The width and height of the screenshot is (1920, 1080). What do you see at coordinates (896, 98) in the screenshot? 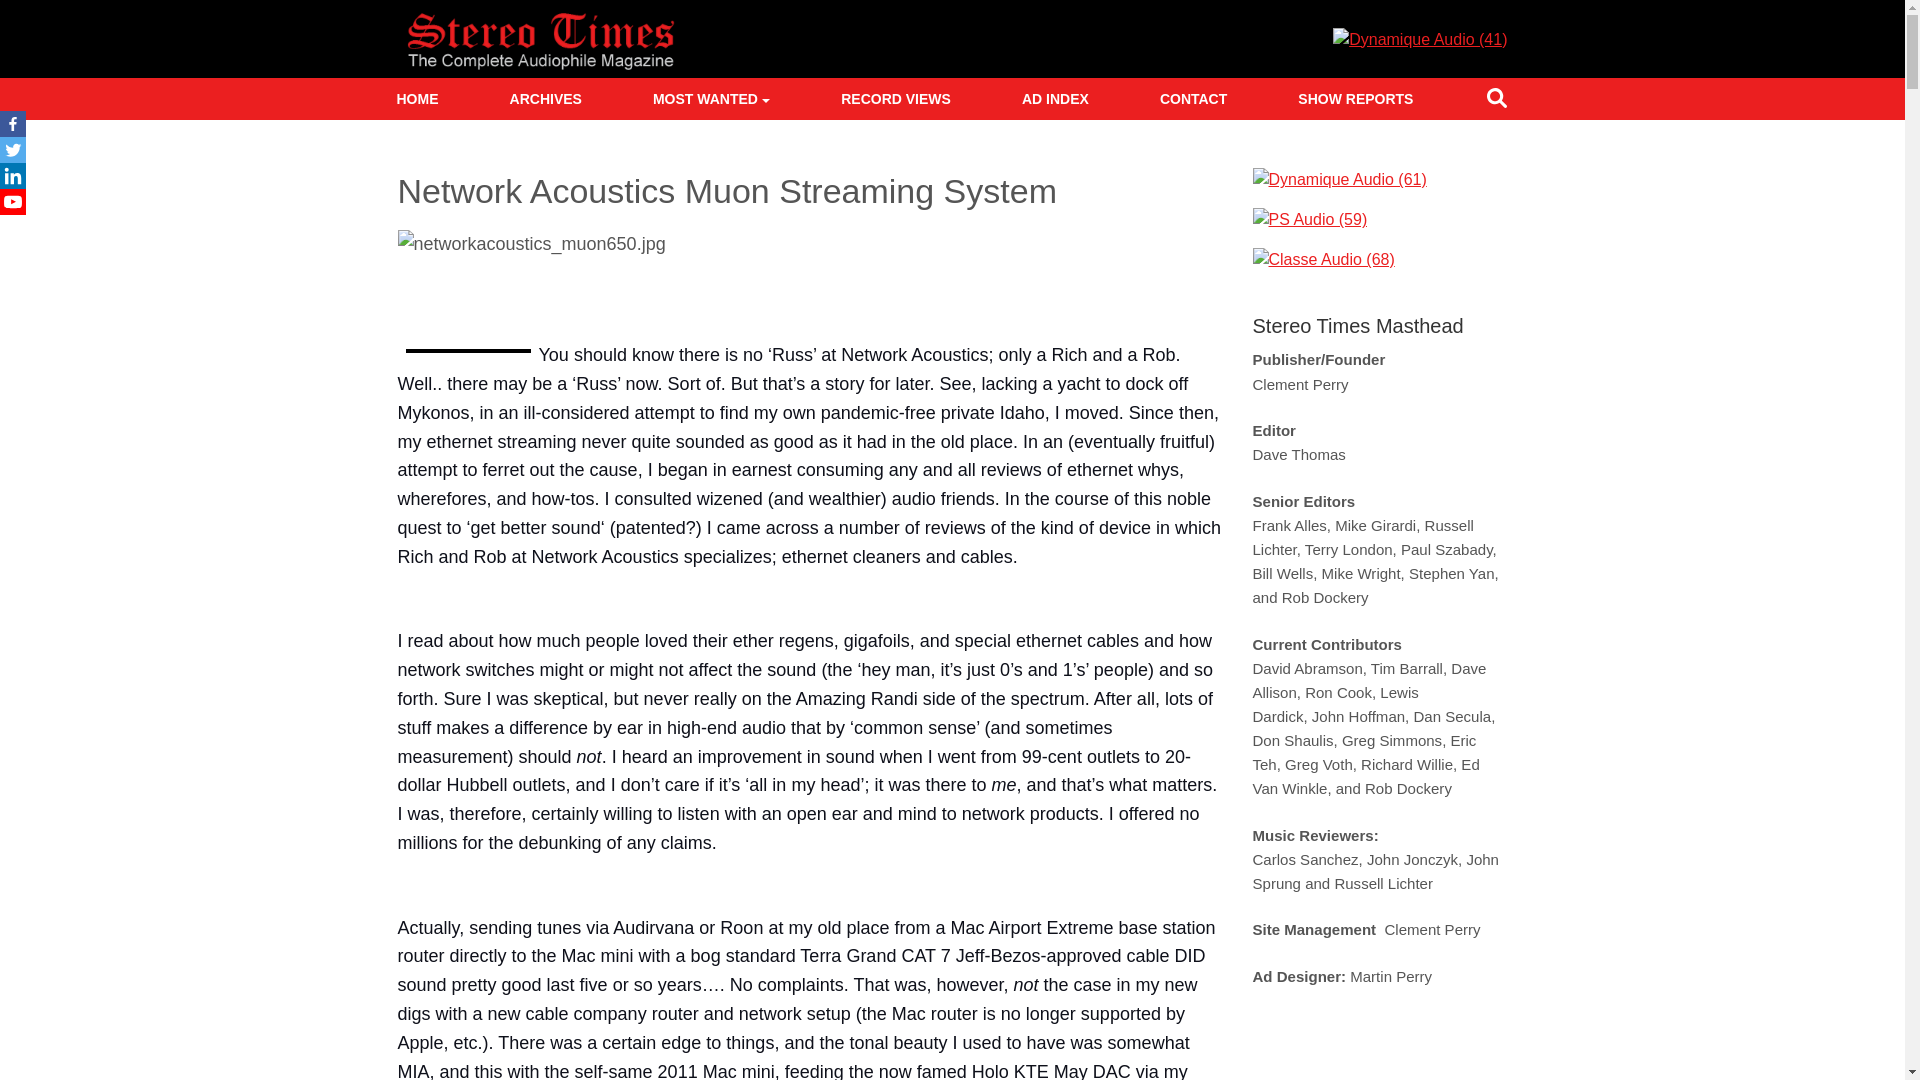
I see `RECORD VIEWS` at bounding box center [896, 98].